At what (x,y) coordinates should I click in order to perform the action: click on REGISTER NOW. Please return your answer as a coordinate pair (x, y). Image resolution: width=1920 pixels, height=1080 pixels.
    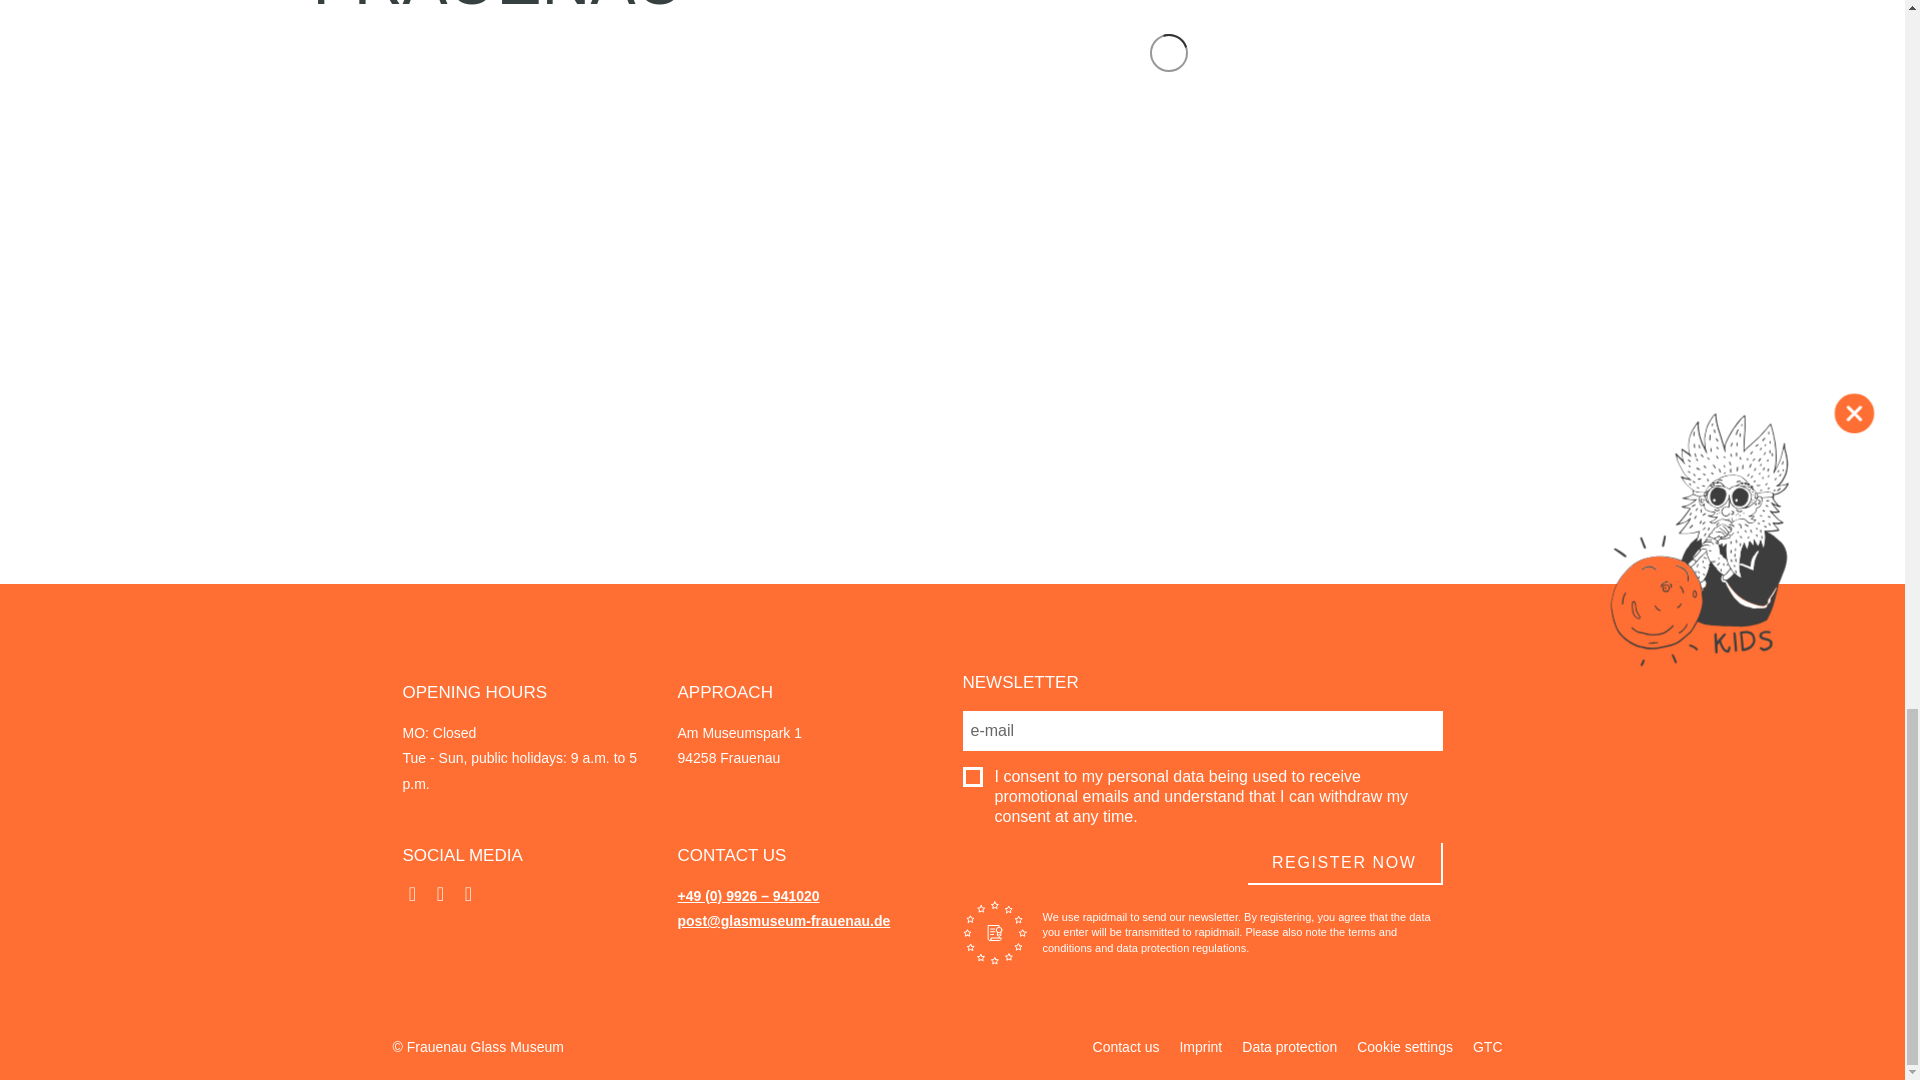
    Looking at the image, I should click on (1346, 864).